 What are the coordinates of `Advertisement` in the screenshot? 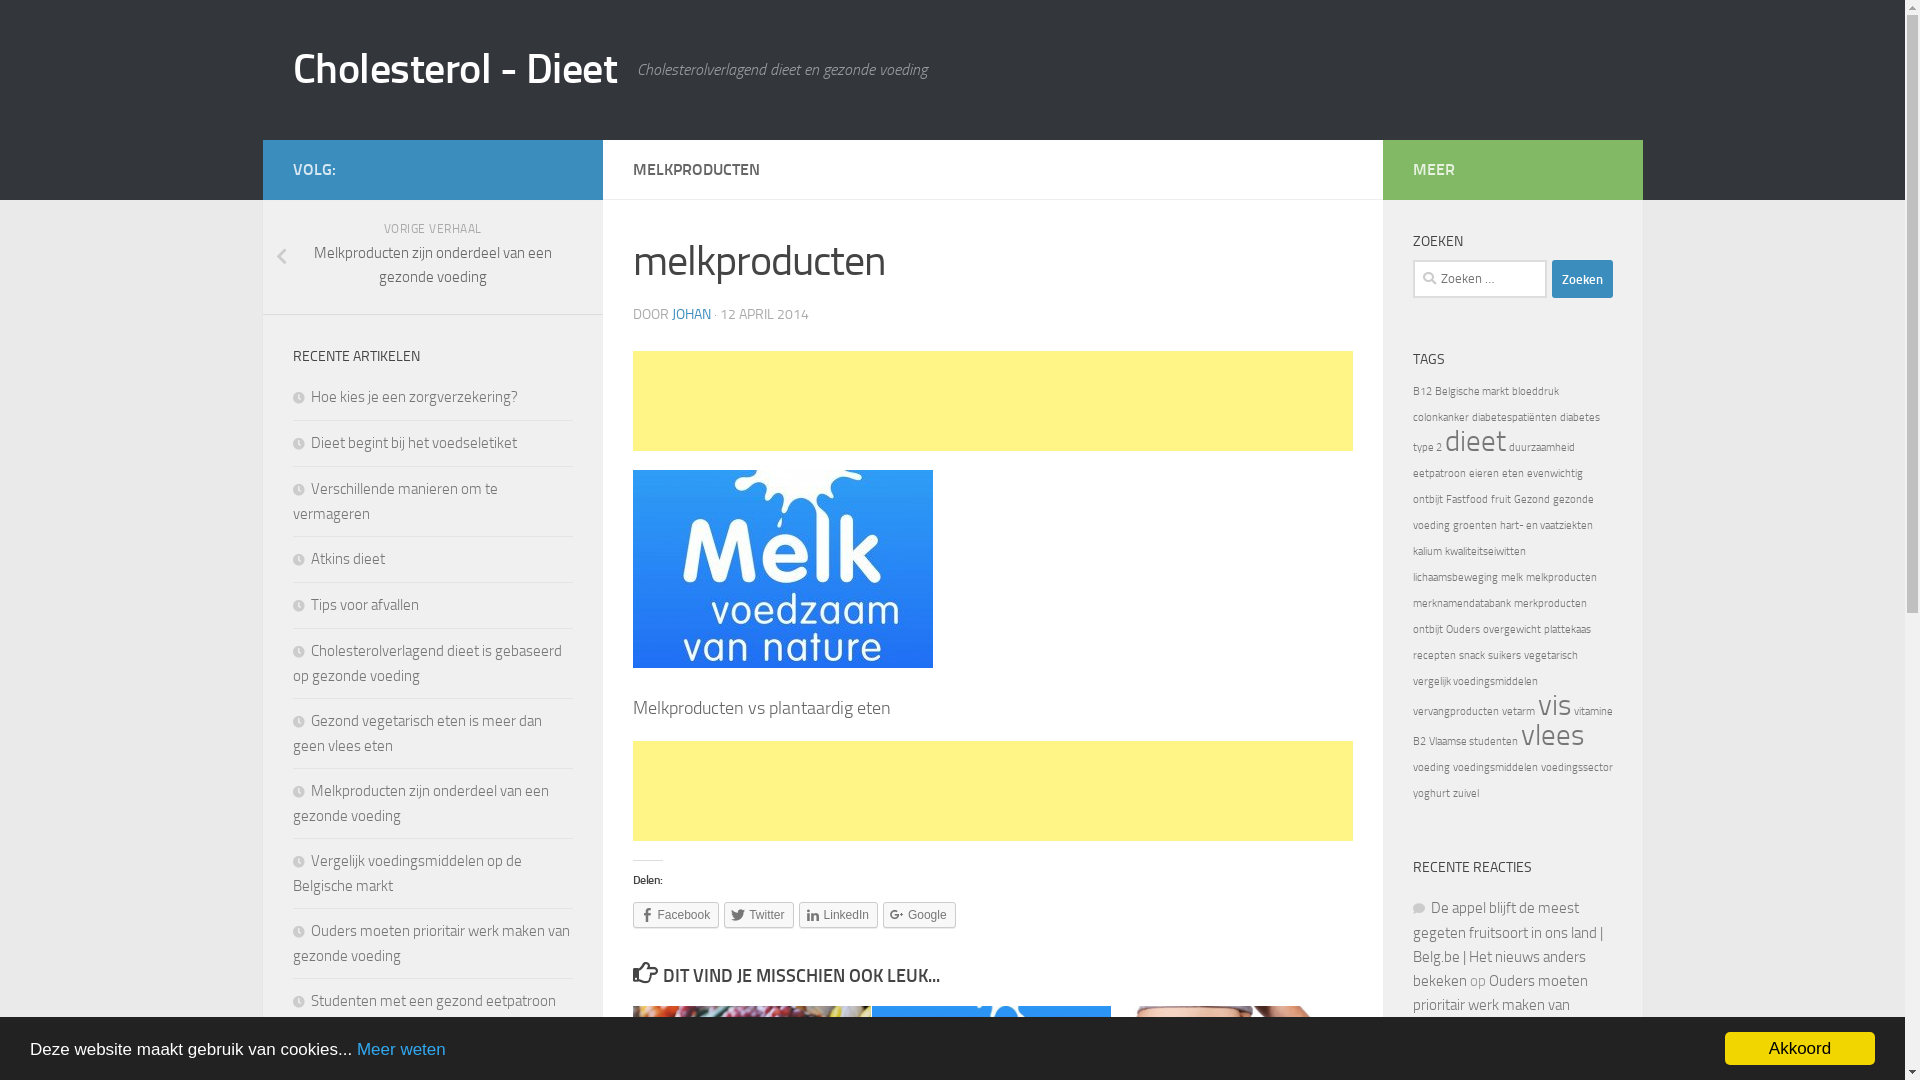 It's located at (992, 401).